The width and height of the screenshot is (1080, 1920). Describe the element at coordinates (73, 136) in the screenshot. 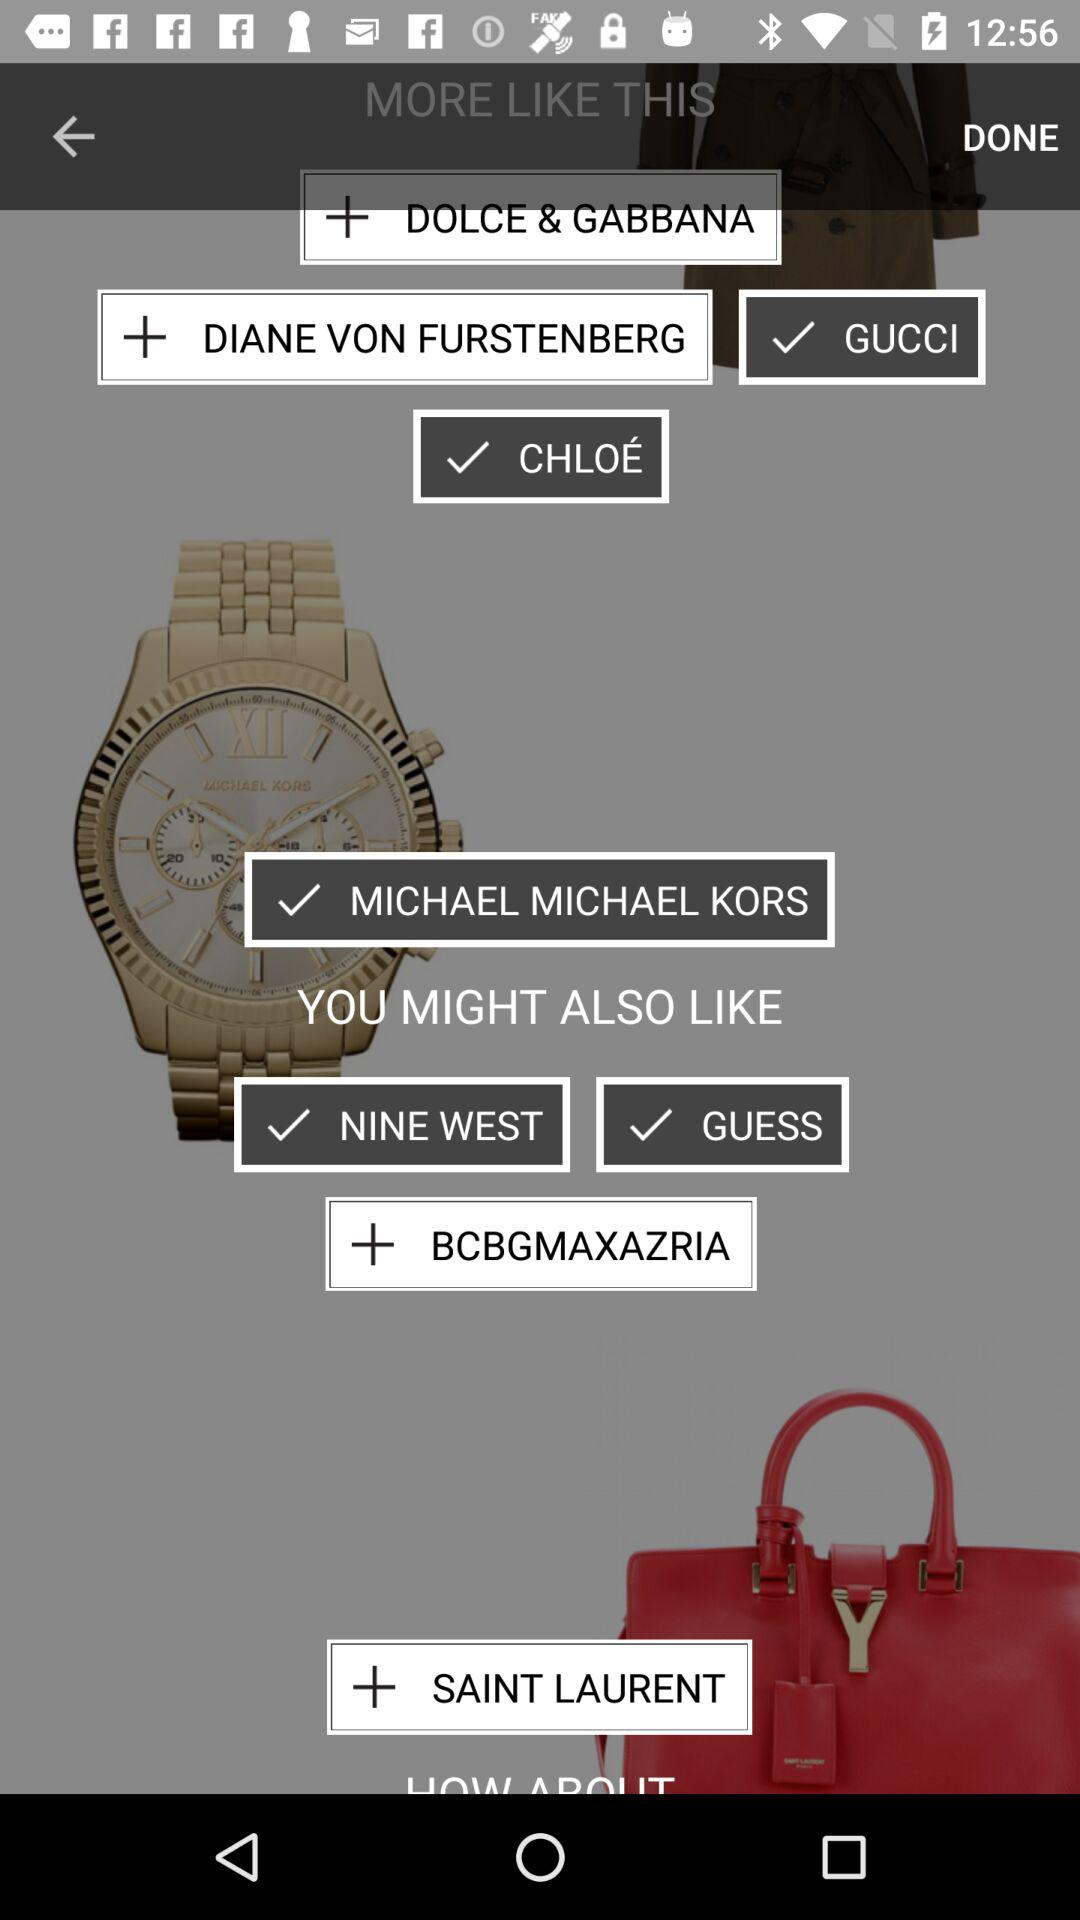

I see `turn on the icon above the diane von furstenberg item` at that location.